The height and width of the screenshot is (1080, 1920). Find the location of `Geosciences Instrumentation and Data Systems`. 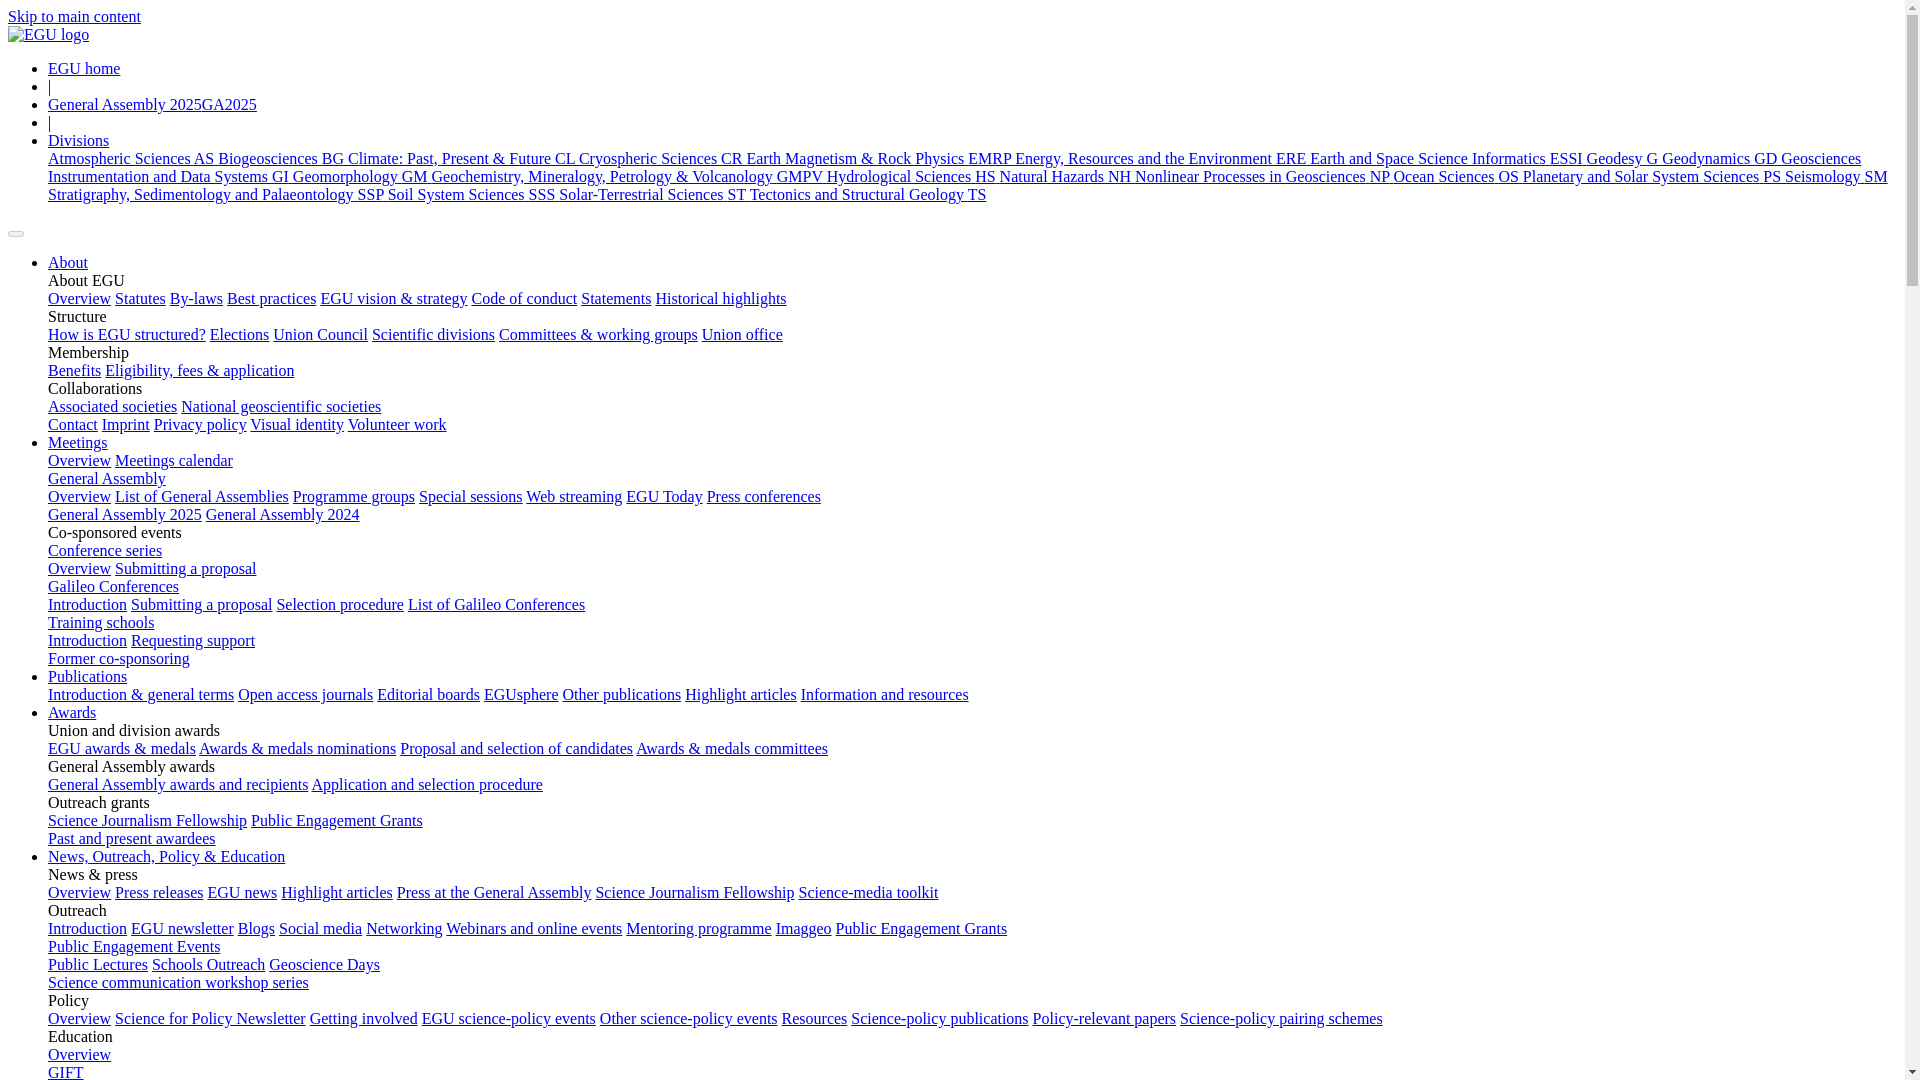

Geosciences Instrumentation and Data Systems is located at coordinates (954, 167).